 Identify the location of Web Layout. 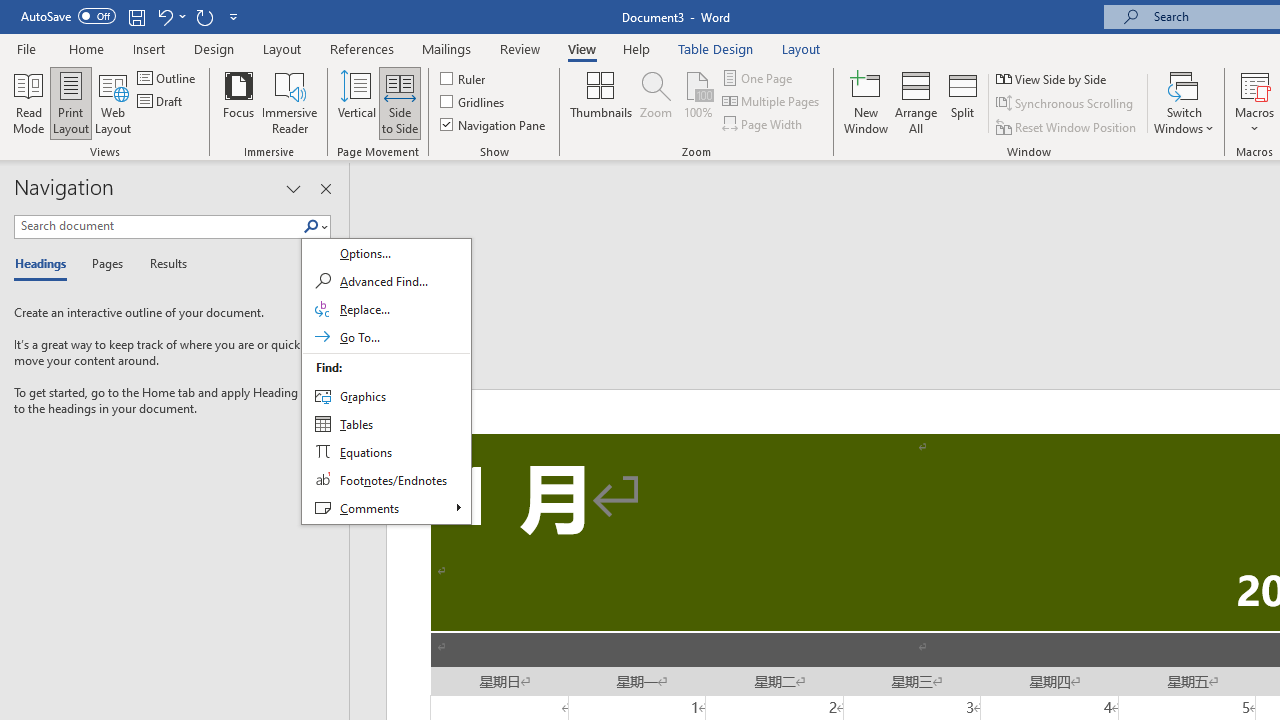
(113, 102).